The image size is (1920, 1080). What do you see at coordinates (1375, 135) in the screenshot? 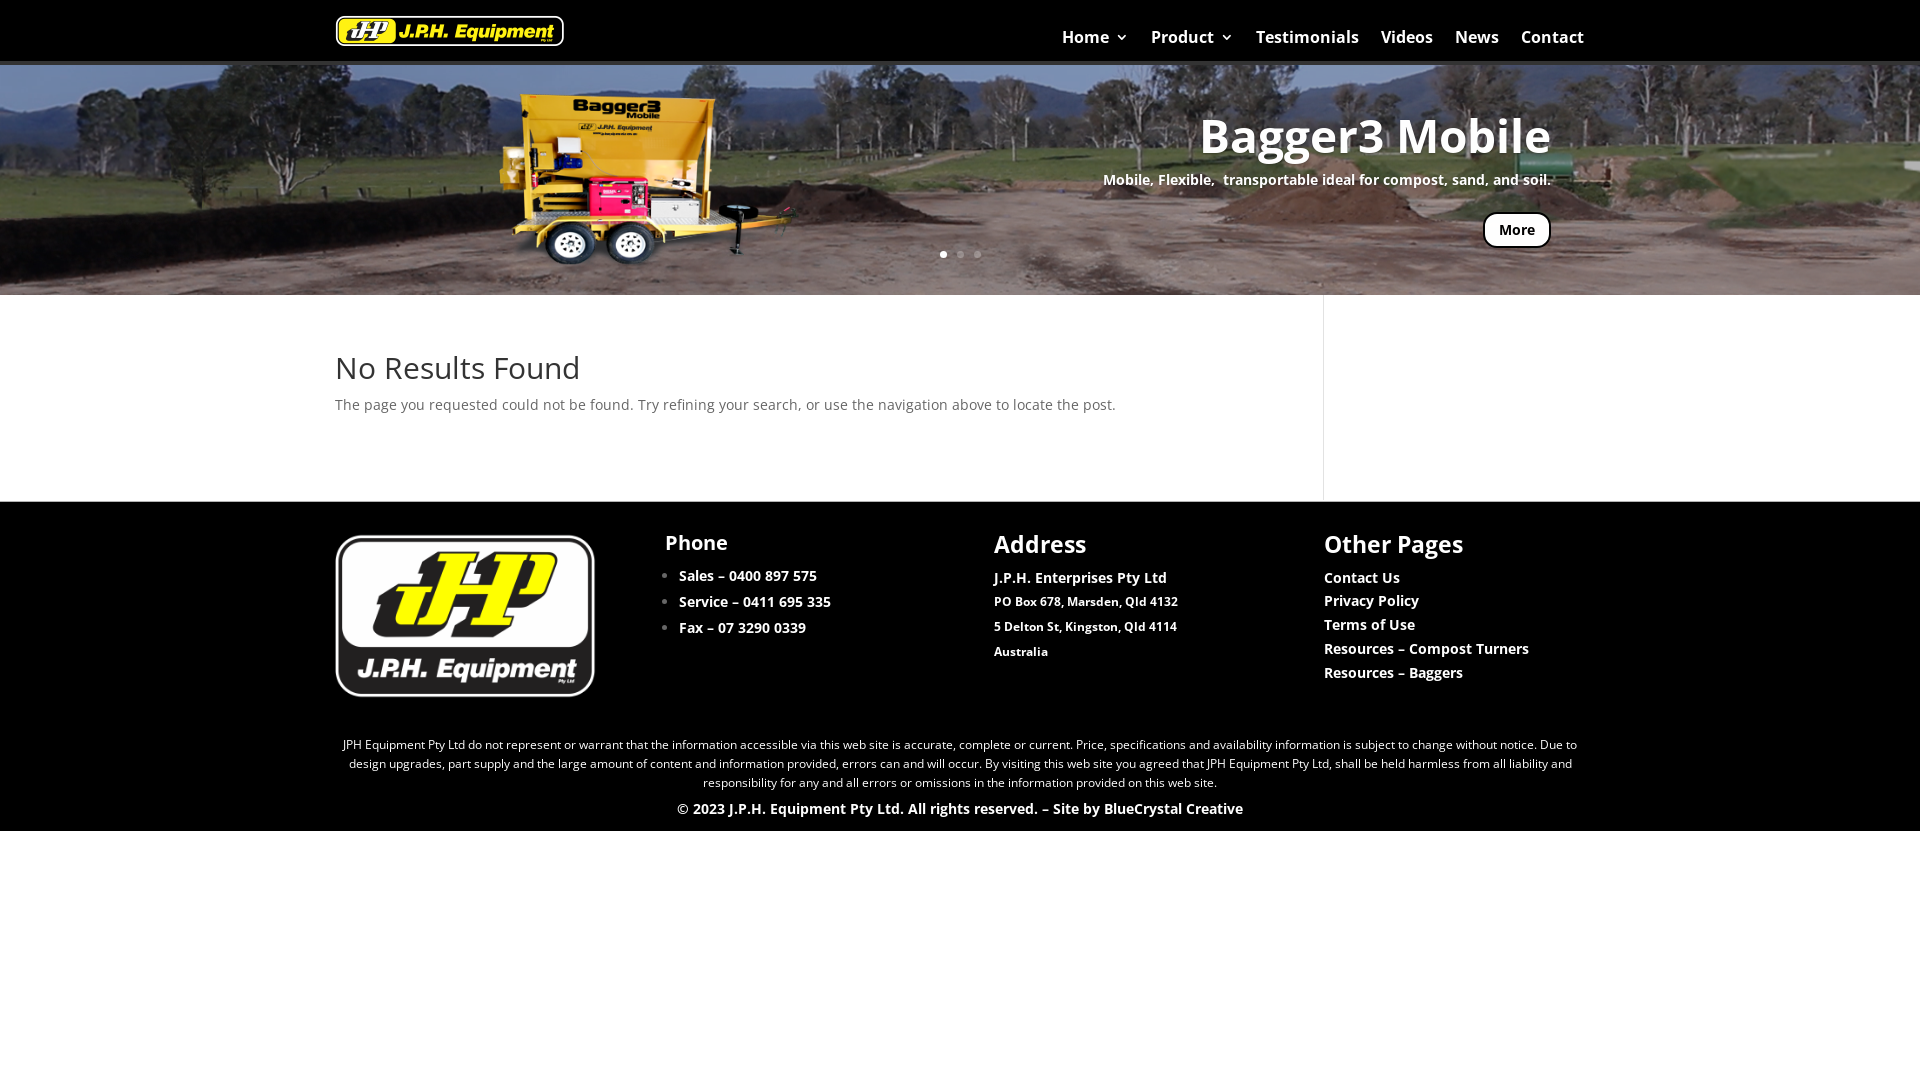
I see `Bagger3 Mobile` at bounding box center [1375, 135].